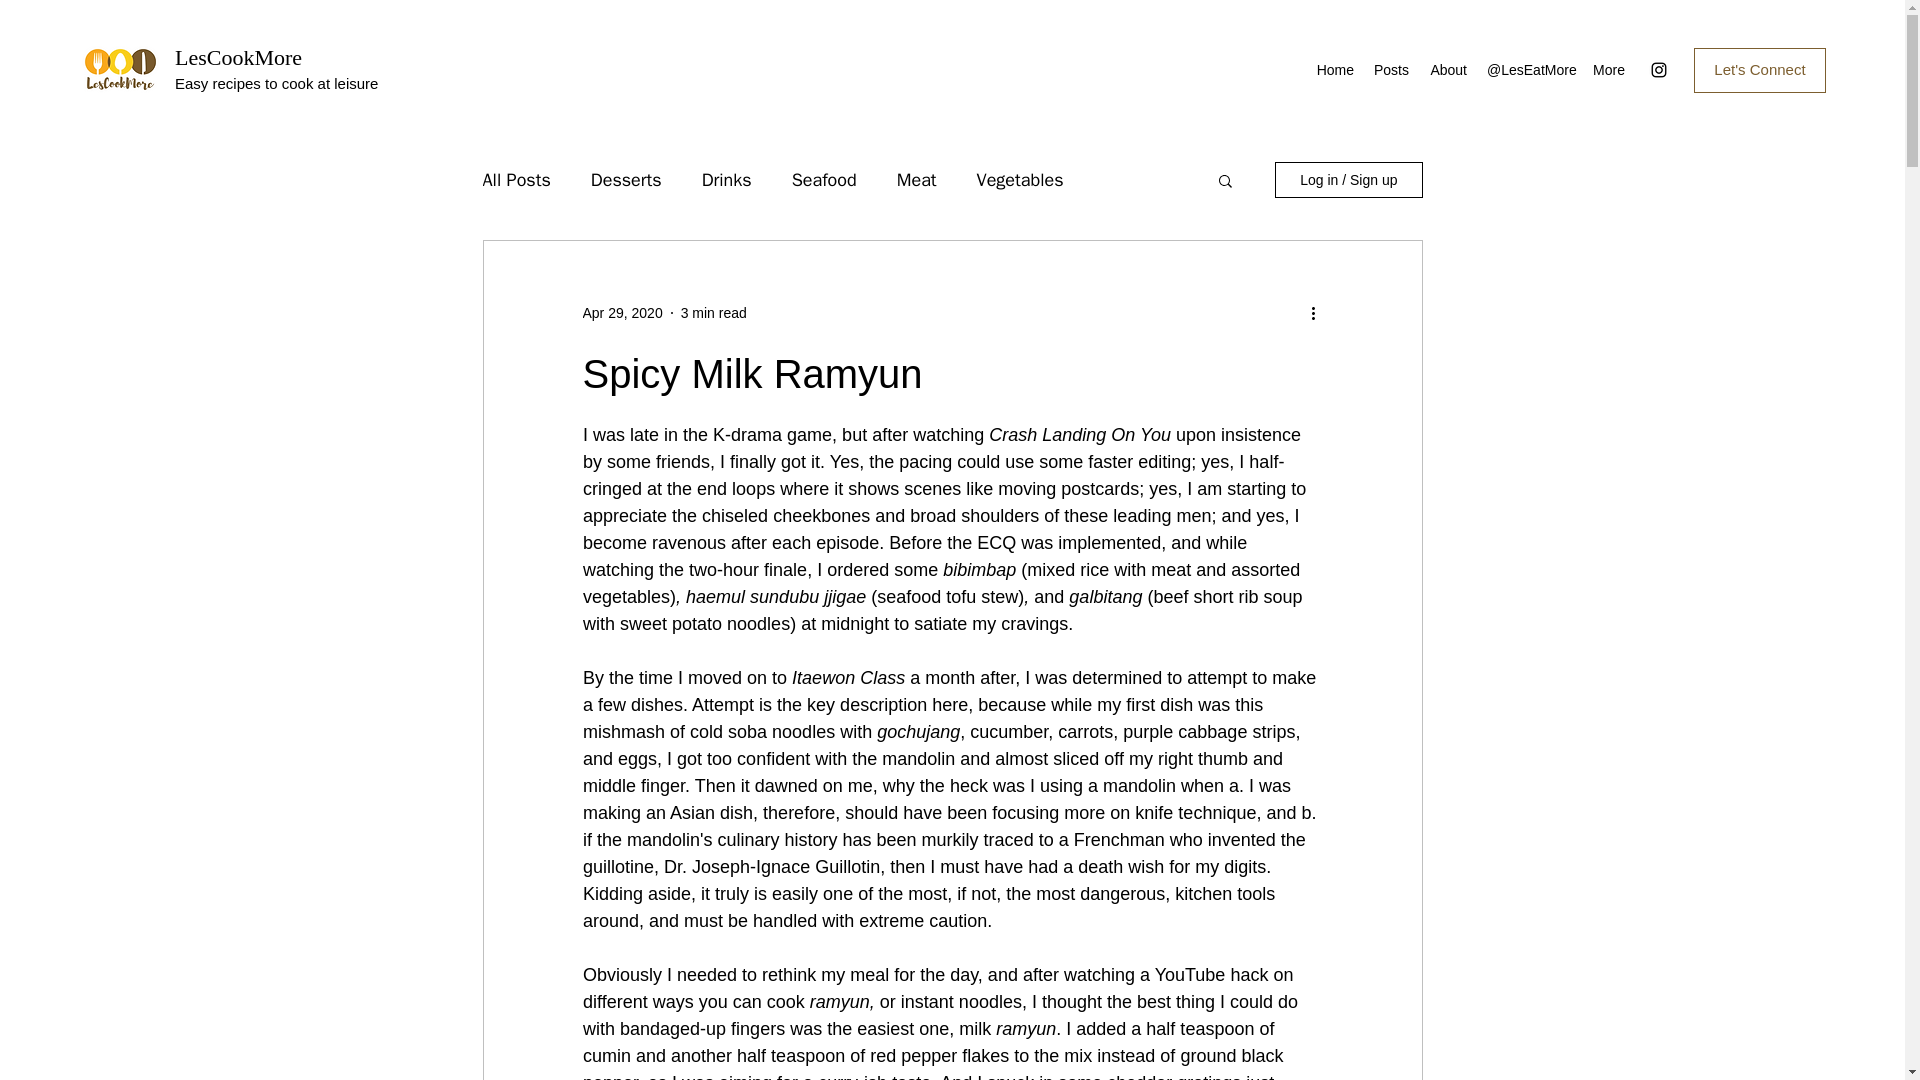 The width and height of the screenshot is (1920, 1080). What do you see at coordinates (238, 58) in the screenshot?
I see `LesCookMore` at bounding box center [238, 58].